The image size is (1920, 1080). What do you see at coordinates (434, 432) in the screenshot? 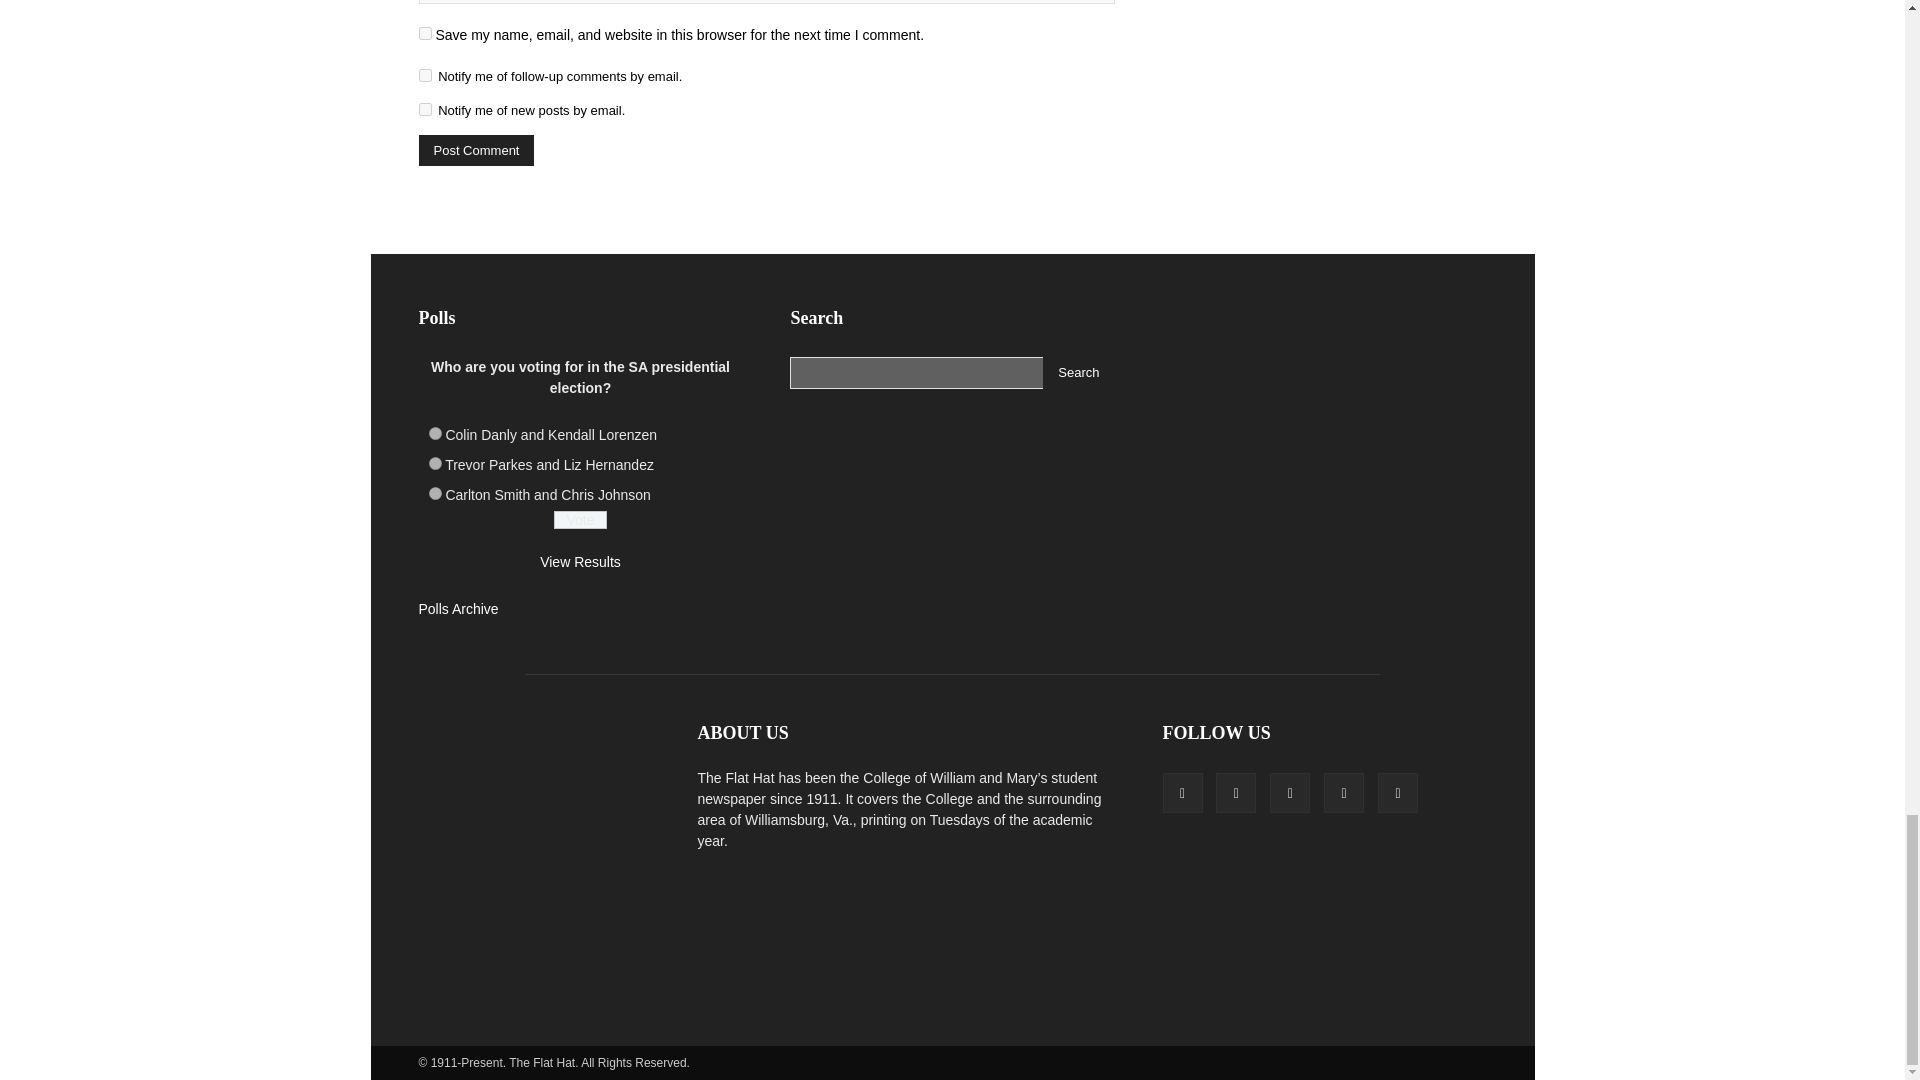
I see `104` at bounding box center [434, 432].